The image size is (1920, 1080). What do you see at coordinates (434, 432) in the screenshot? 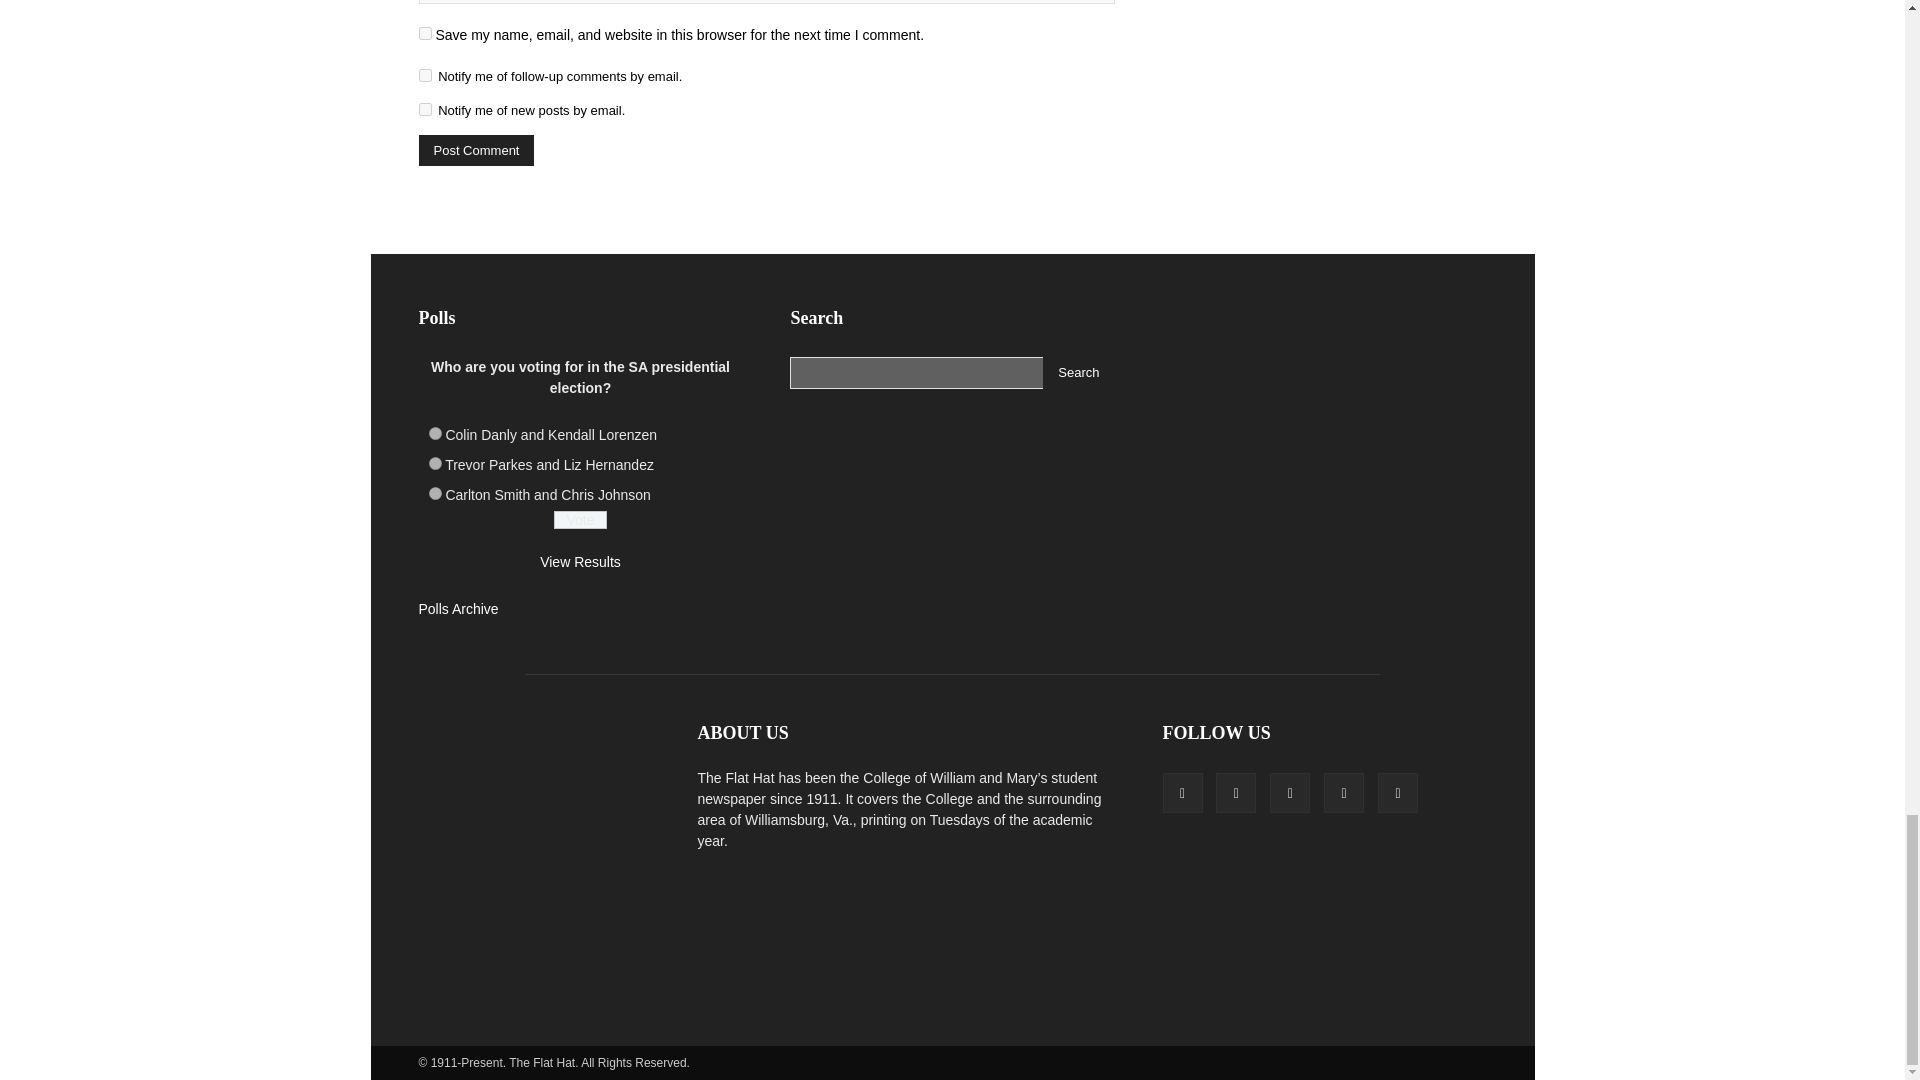
I see `104` at bounding box center [434, 432].